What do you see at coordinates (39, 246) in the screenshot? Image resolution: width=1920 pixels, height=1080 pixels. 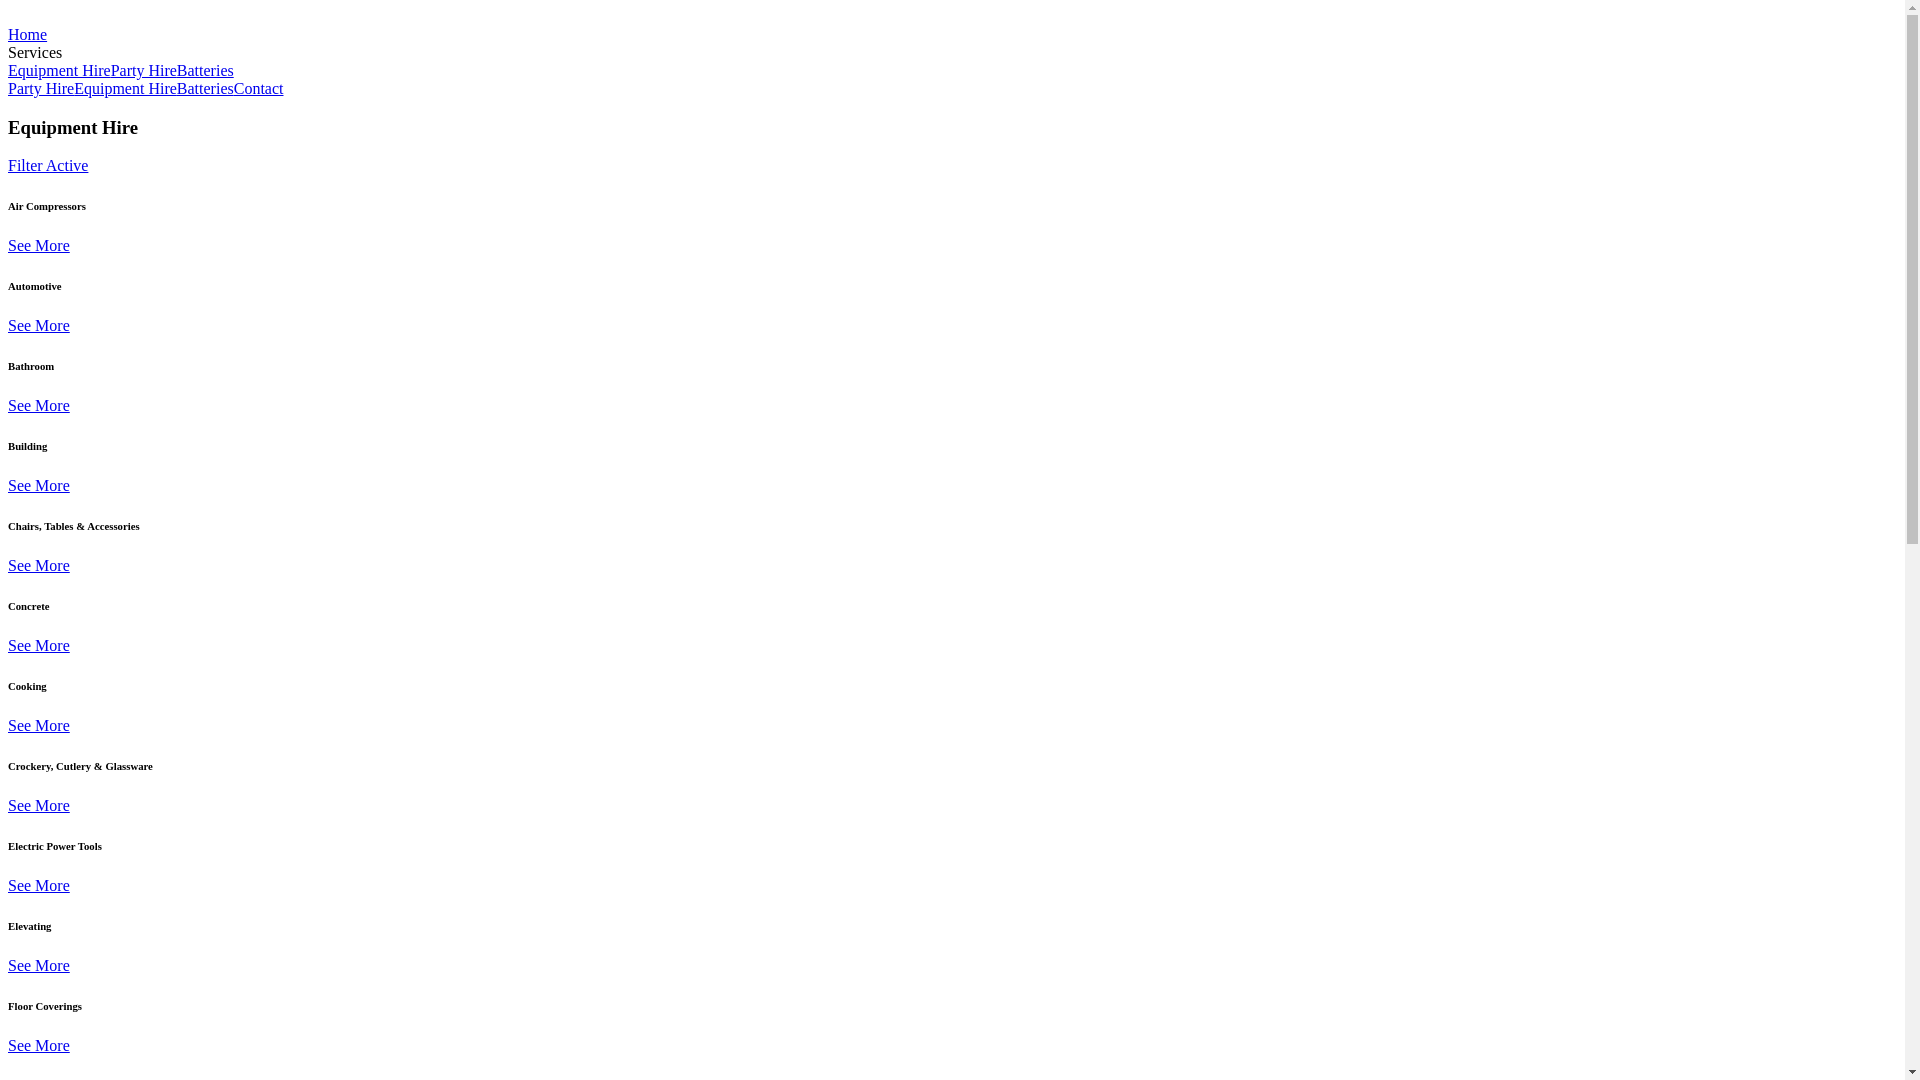 I see `See More` at bounding box center [39, 246].